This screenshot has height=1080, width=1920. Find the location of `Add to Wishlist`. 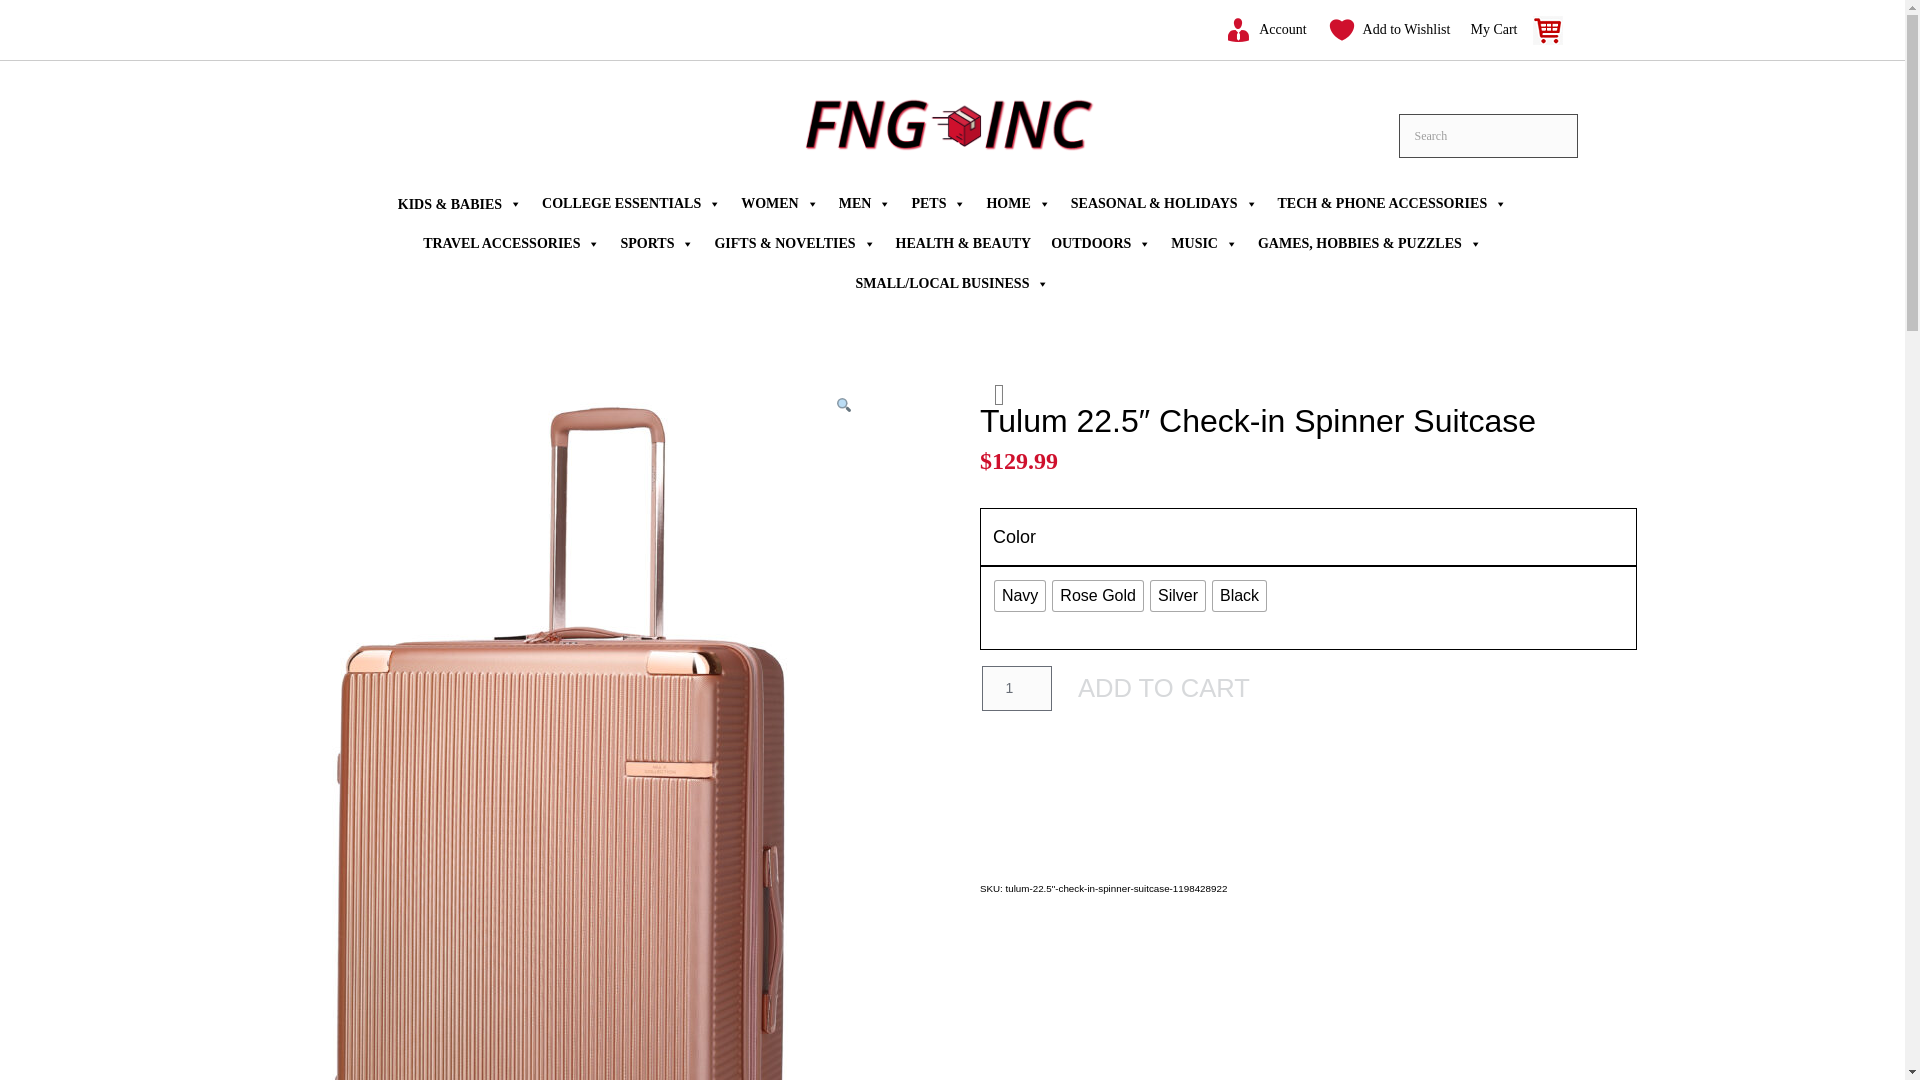

Add to Wishlist is located at coordinates (1389, 29).